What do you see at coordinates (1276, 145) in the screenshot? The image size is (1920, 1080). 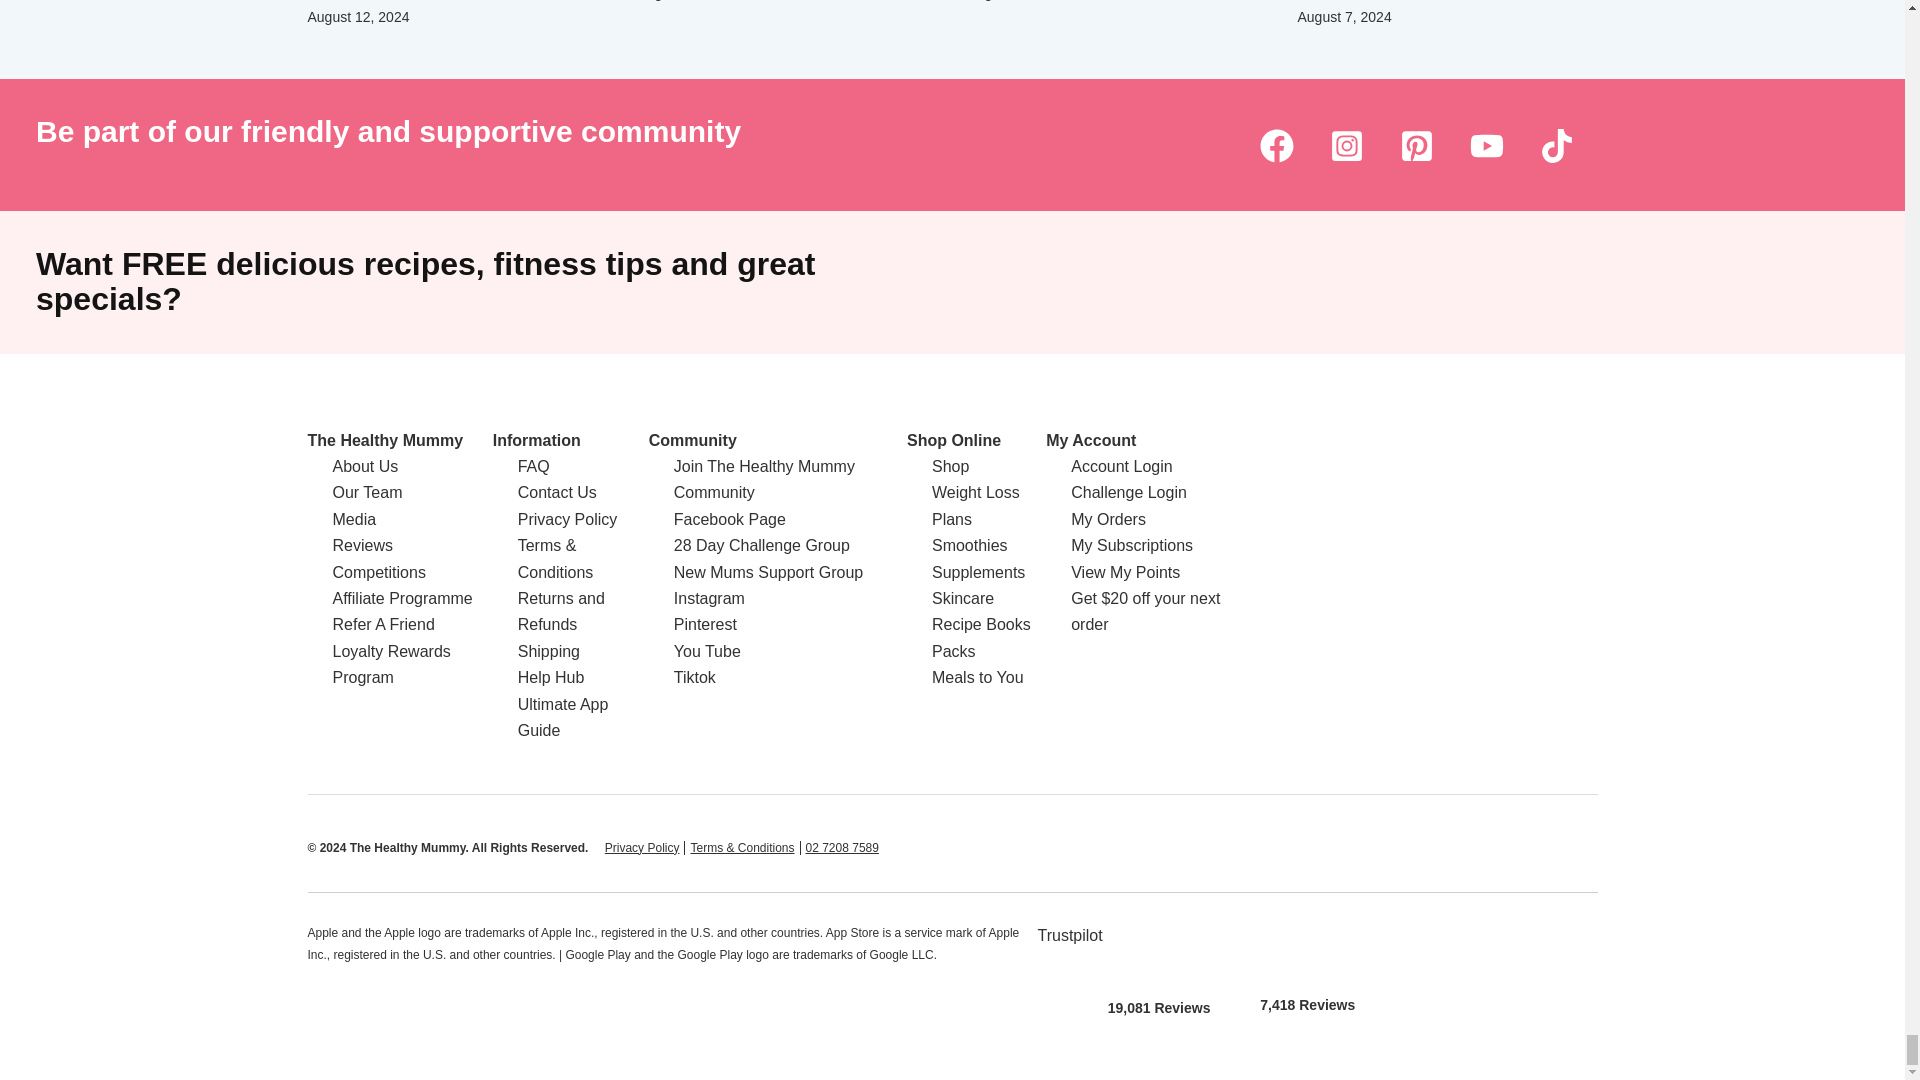 I see `Facebook` at bounding box center [1276, 145].